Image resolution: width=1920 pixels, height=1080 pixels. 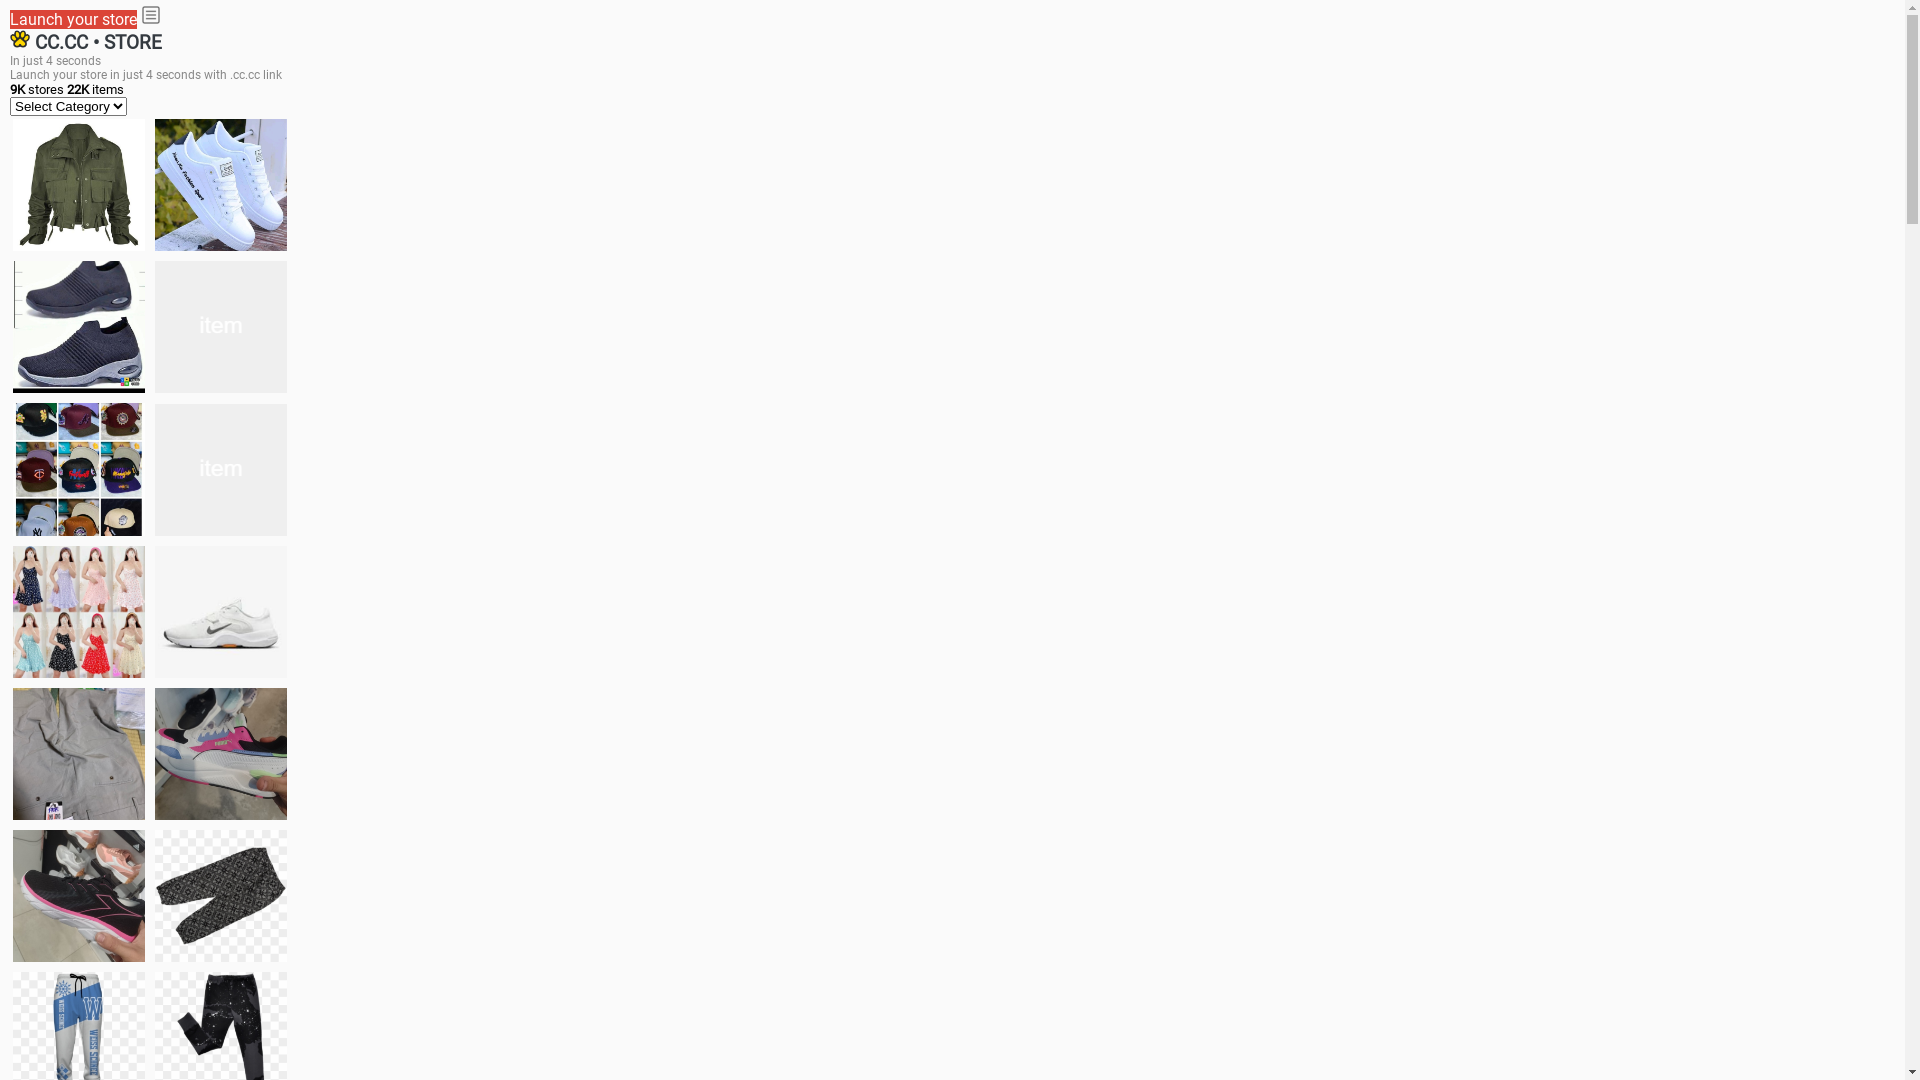 What do you see at coordinates (221, 754) in the screenshot?
I see `Zapatillas pumas` at bounding box center [221, 754].